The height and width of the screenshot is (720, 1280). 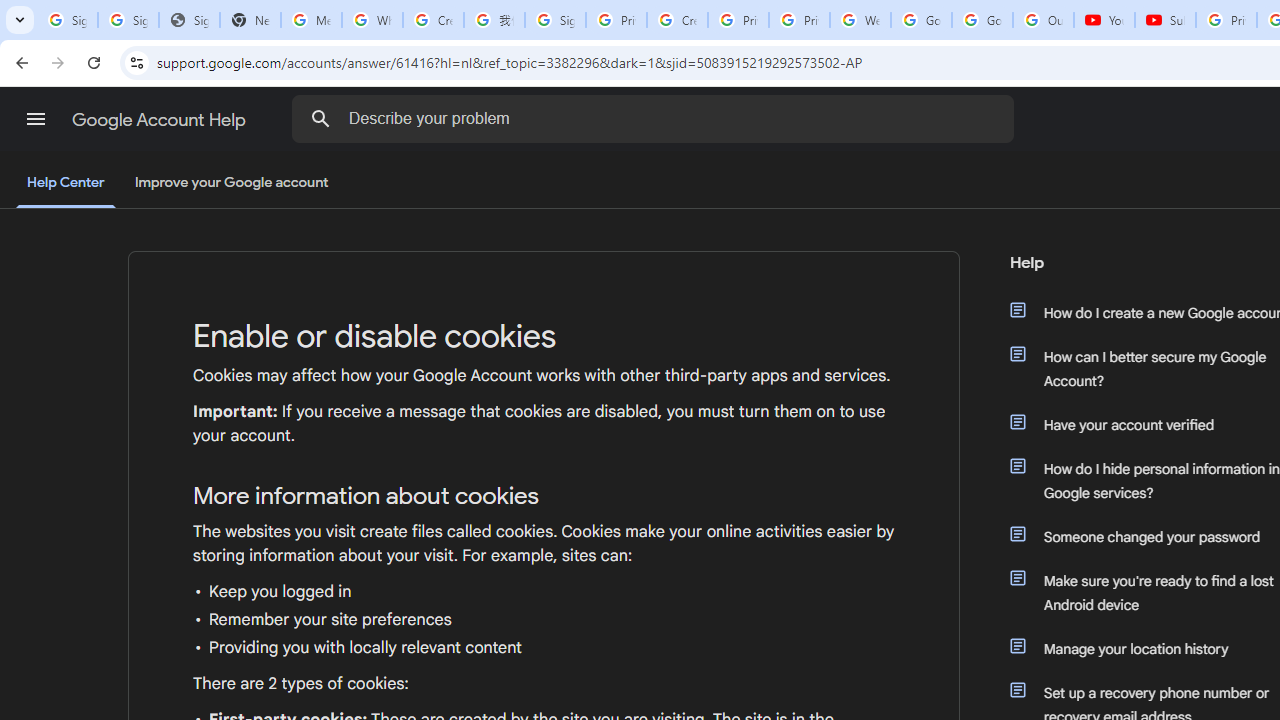 I want to click on Help Center, so click(x=66, y=184).